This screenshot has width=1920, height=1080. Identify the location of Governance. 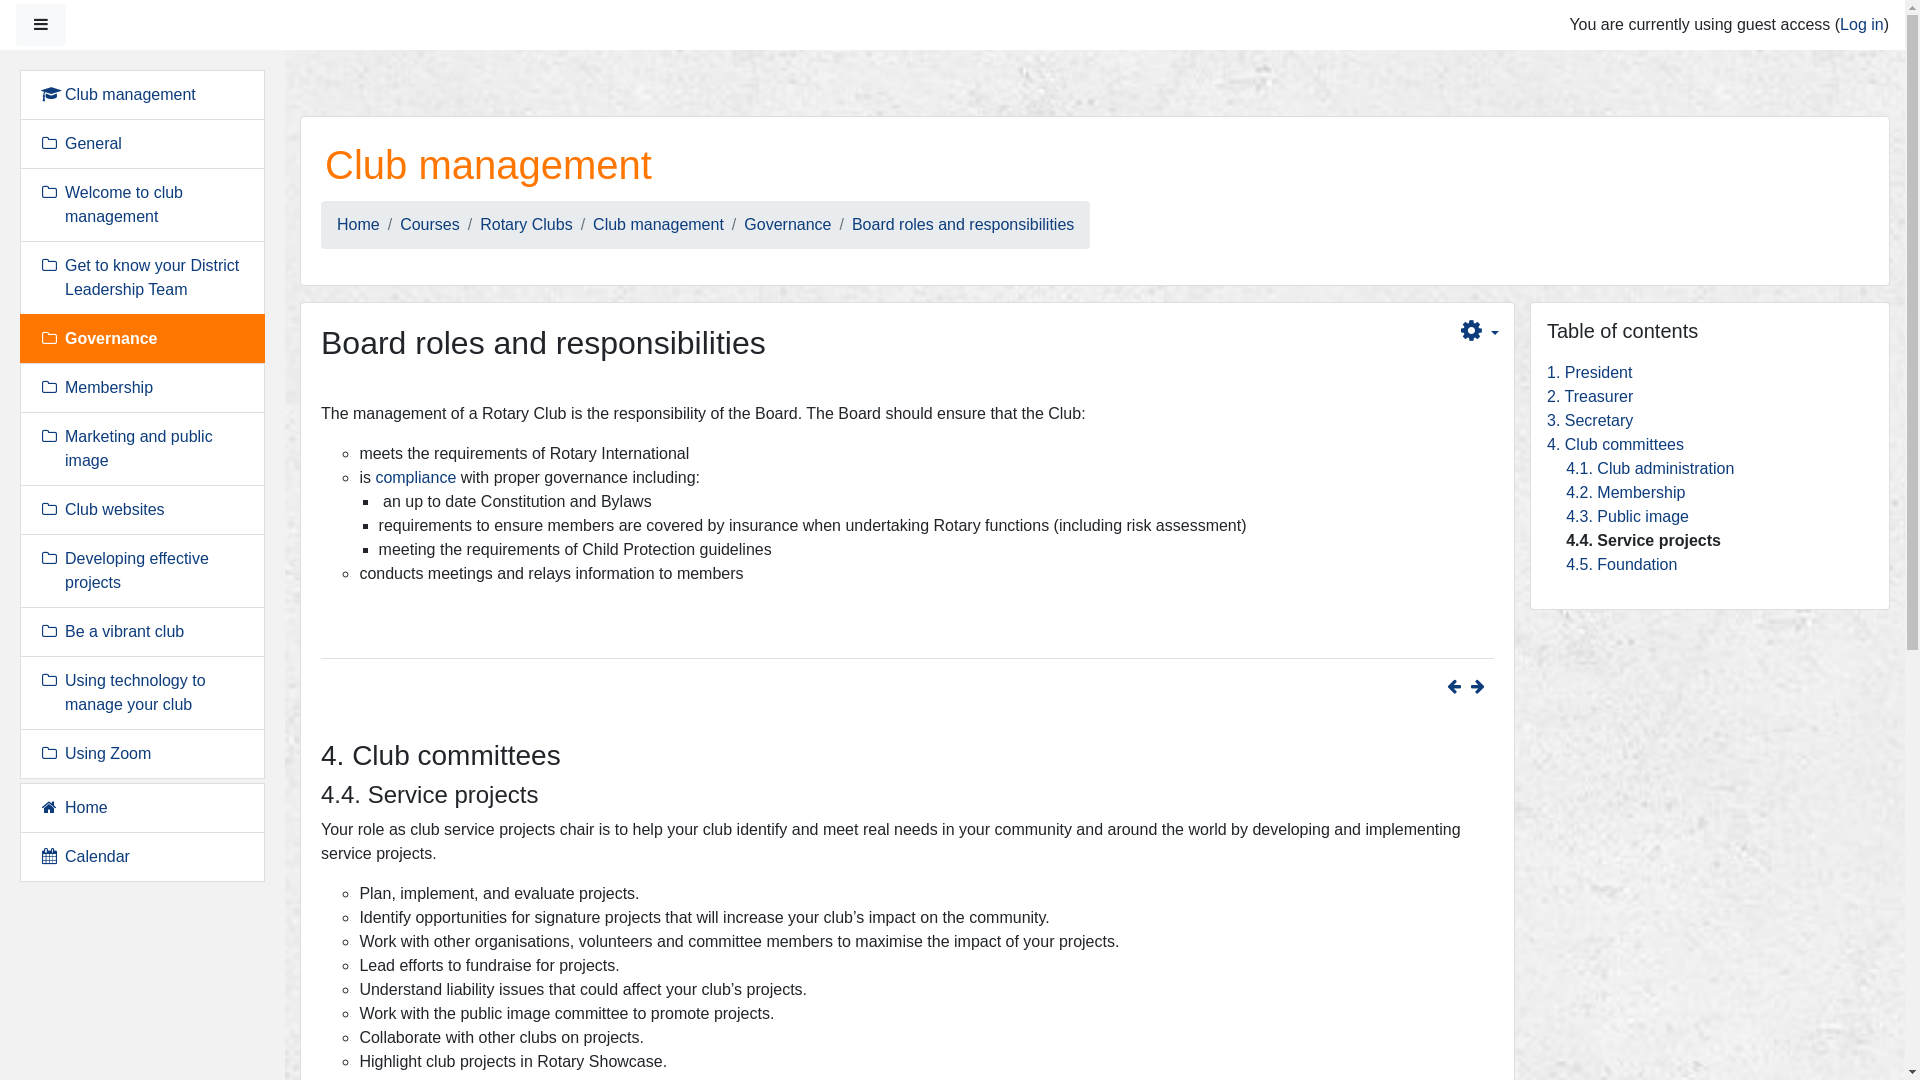
(142, 339).